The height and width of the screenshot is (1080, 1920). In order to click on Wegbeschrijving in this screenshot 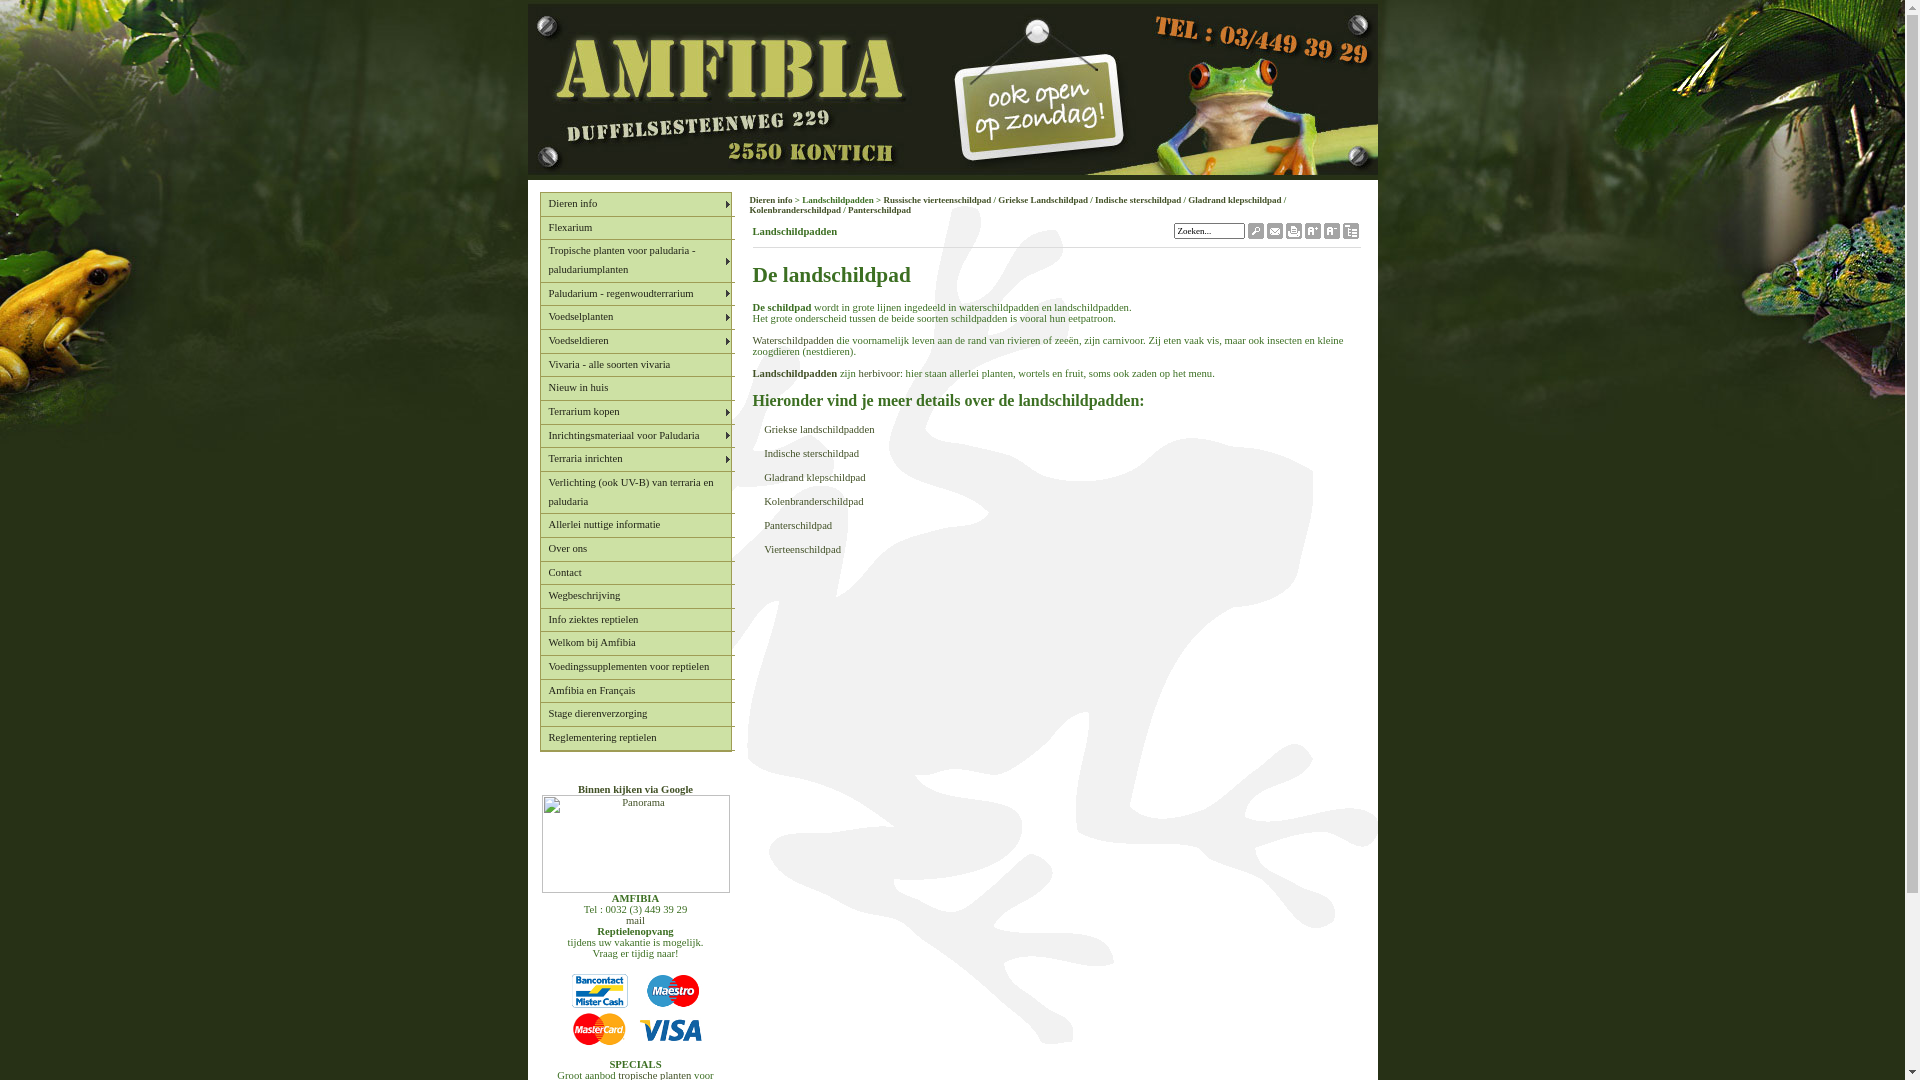, I will do `click(637, 597)`.